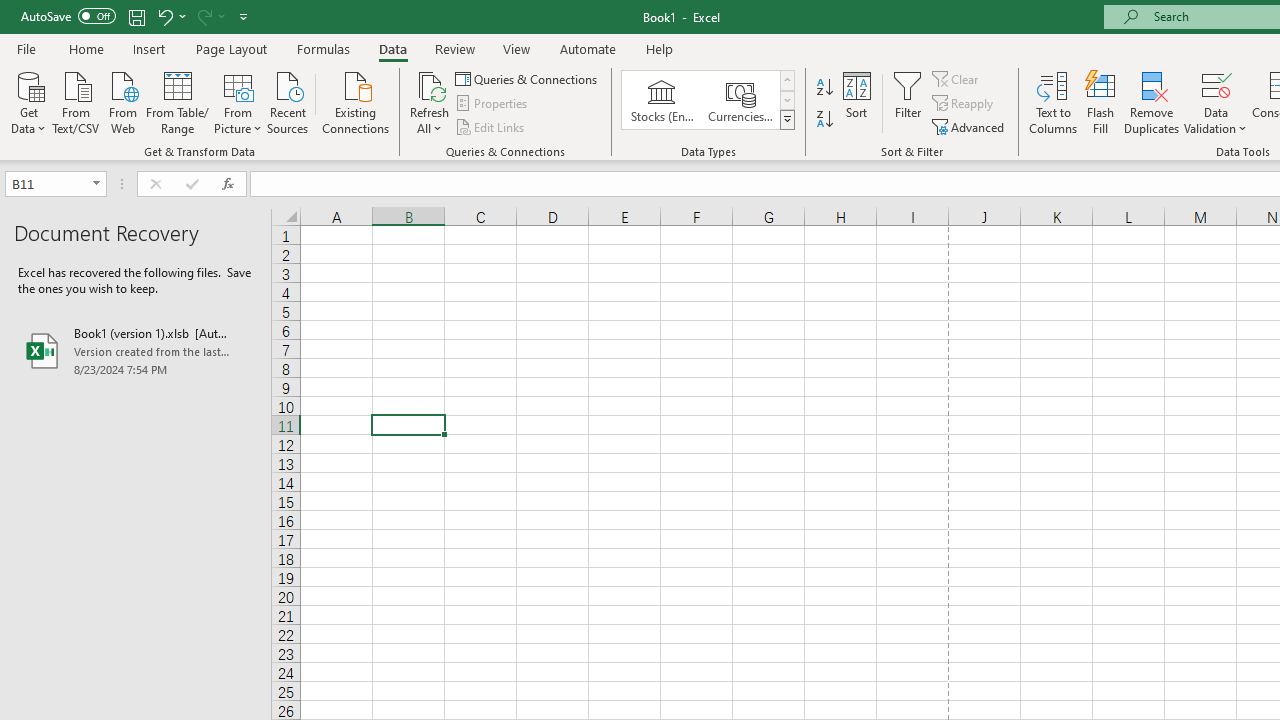 This screenshot has width=1280, height=720. Describe the element at coordinates (288, 101) in the screenshot. I see `Recent Sources` at that location.